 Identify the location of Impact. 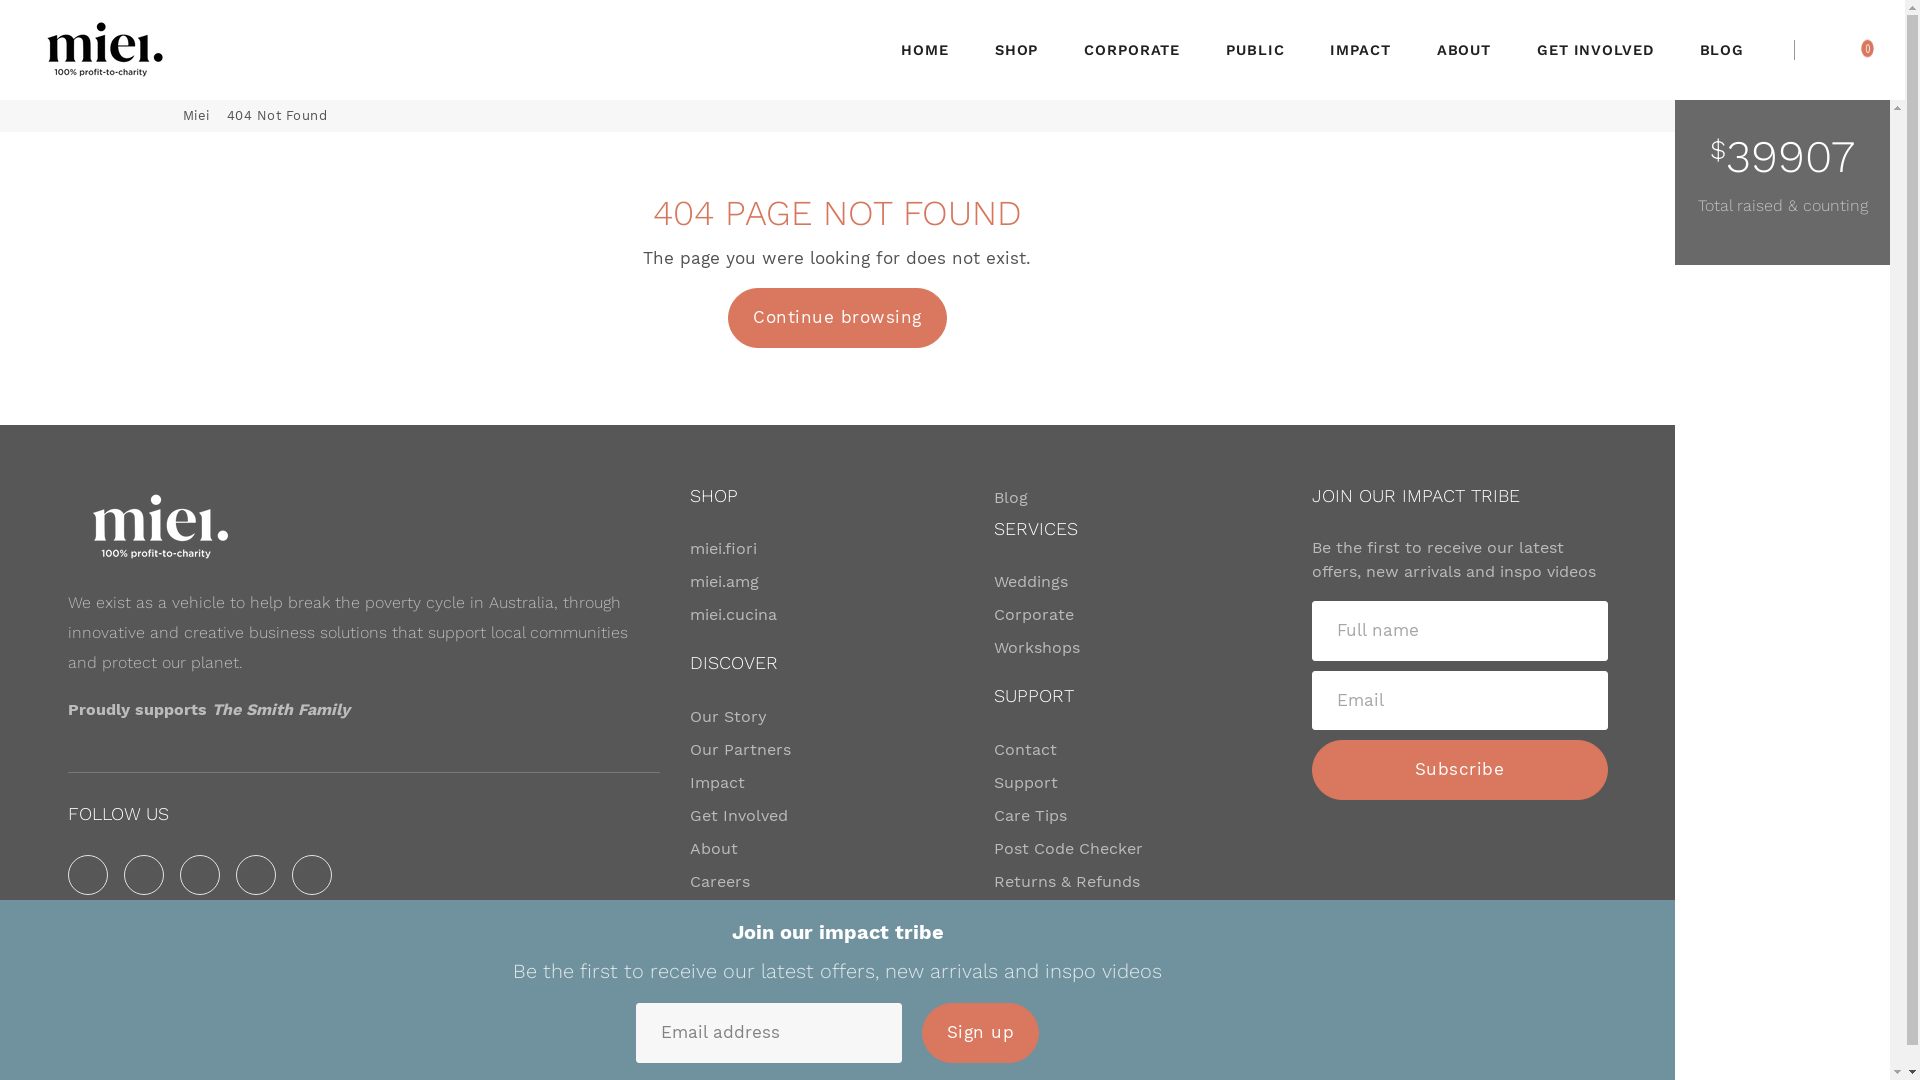
(718, 783).